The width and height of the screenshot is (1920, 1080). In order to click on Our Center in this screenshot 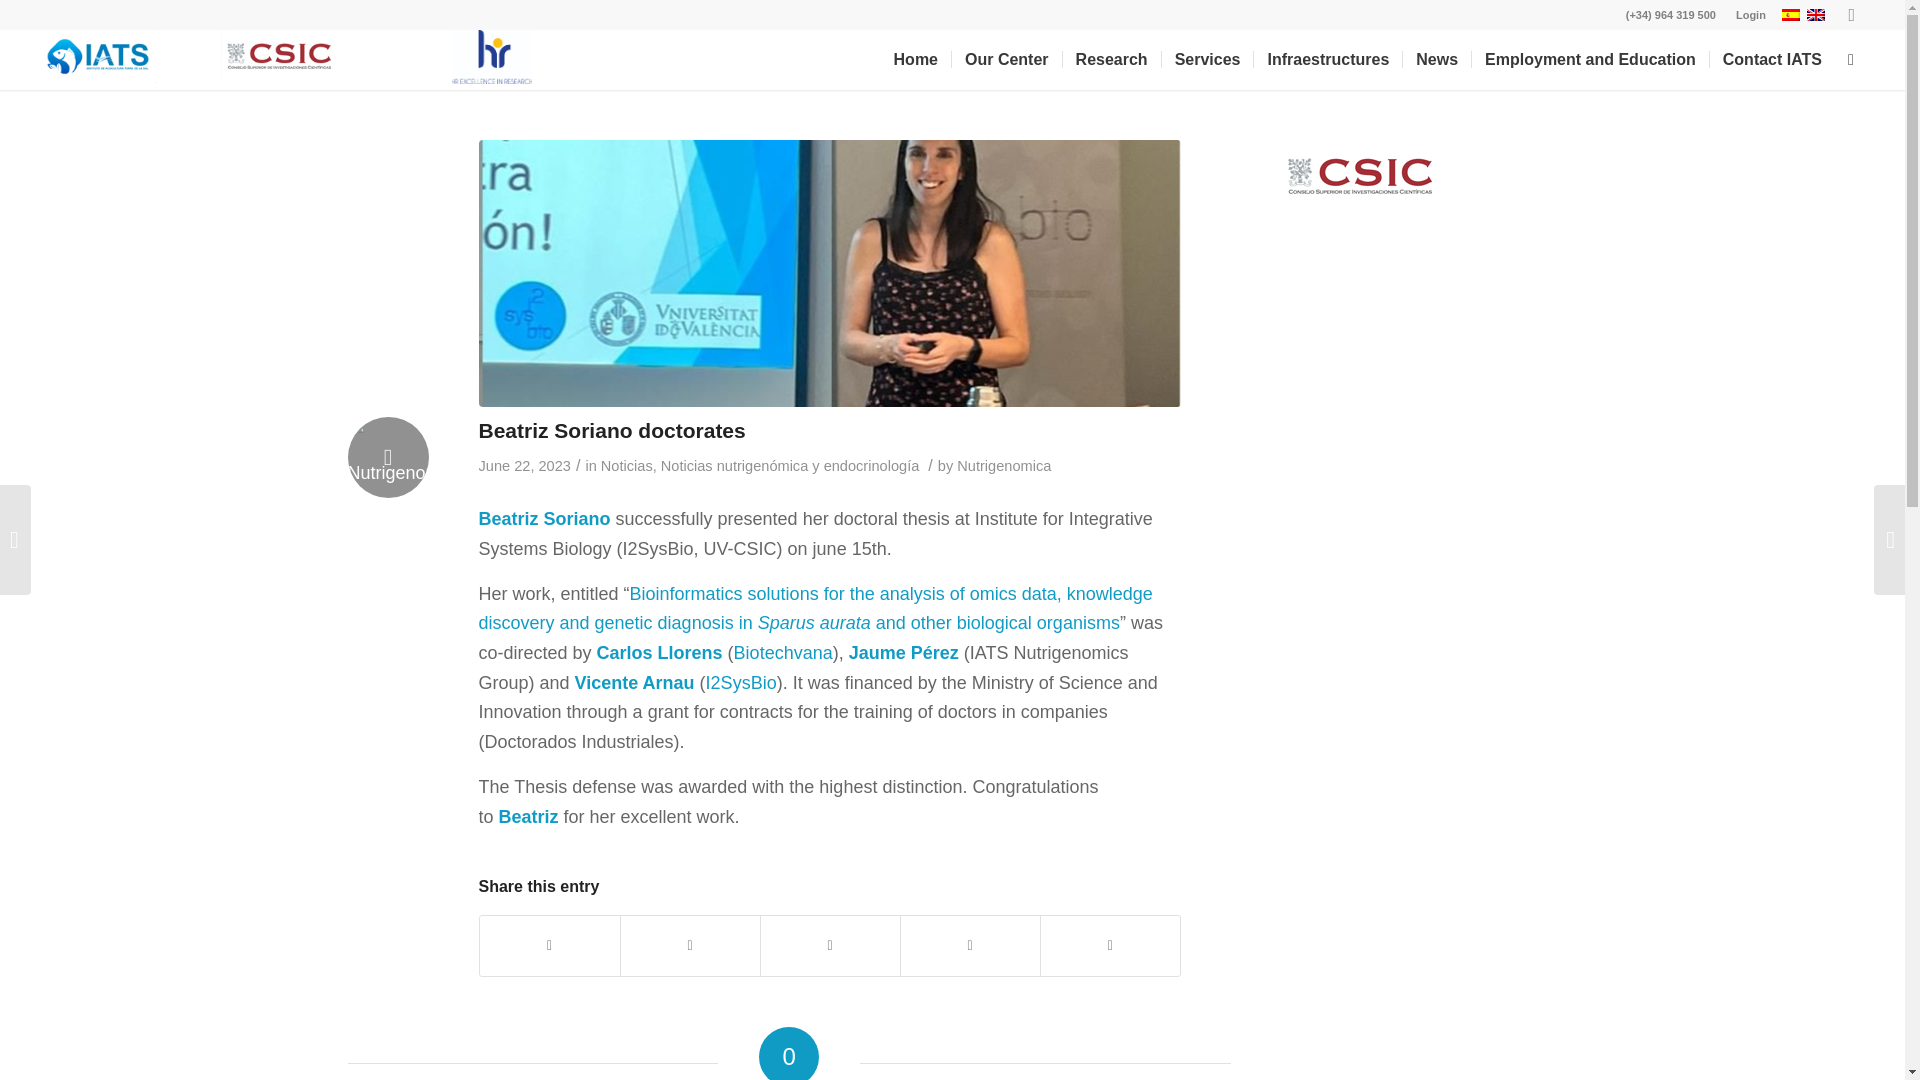, I will do `click(1006, 60)`.